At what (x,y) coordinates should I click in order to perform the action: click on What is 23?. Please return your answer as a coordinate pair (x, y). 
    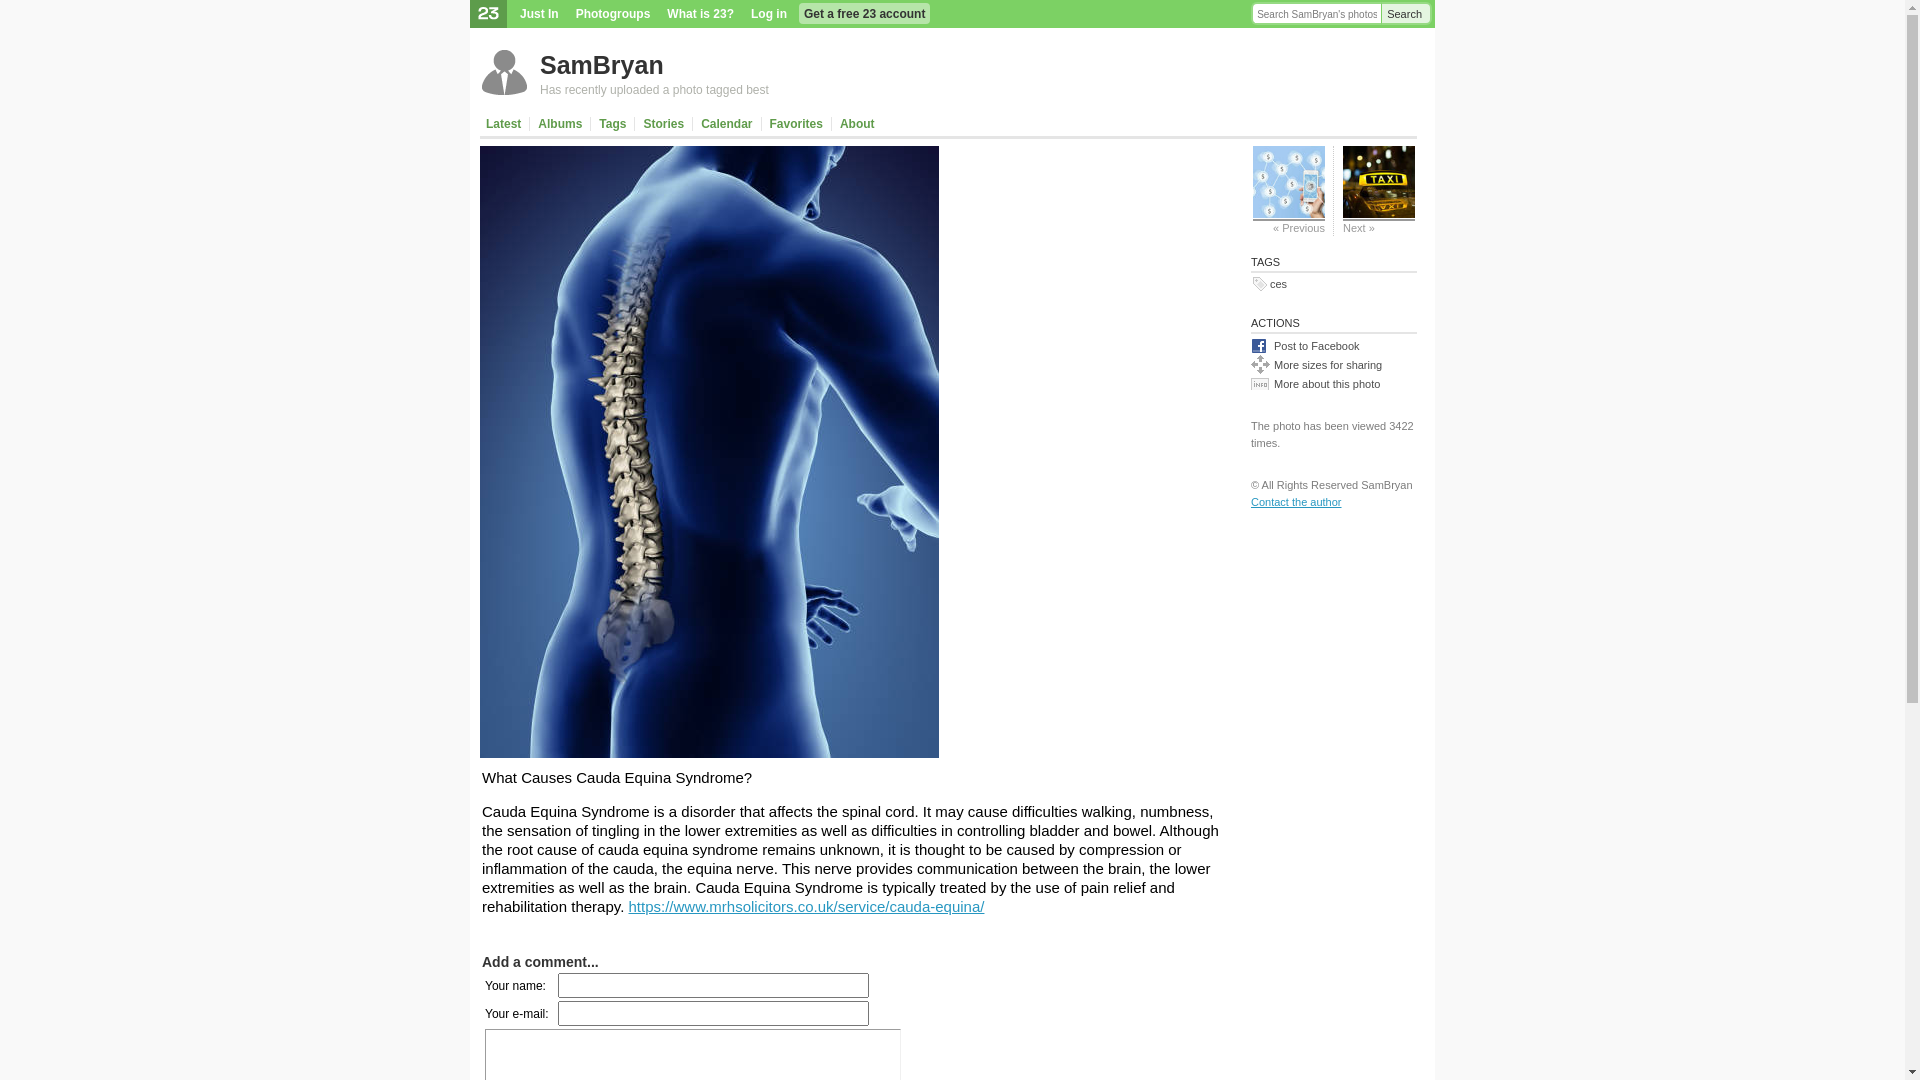
    Looking at the image, I should click on (700, 14).